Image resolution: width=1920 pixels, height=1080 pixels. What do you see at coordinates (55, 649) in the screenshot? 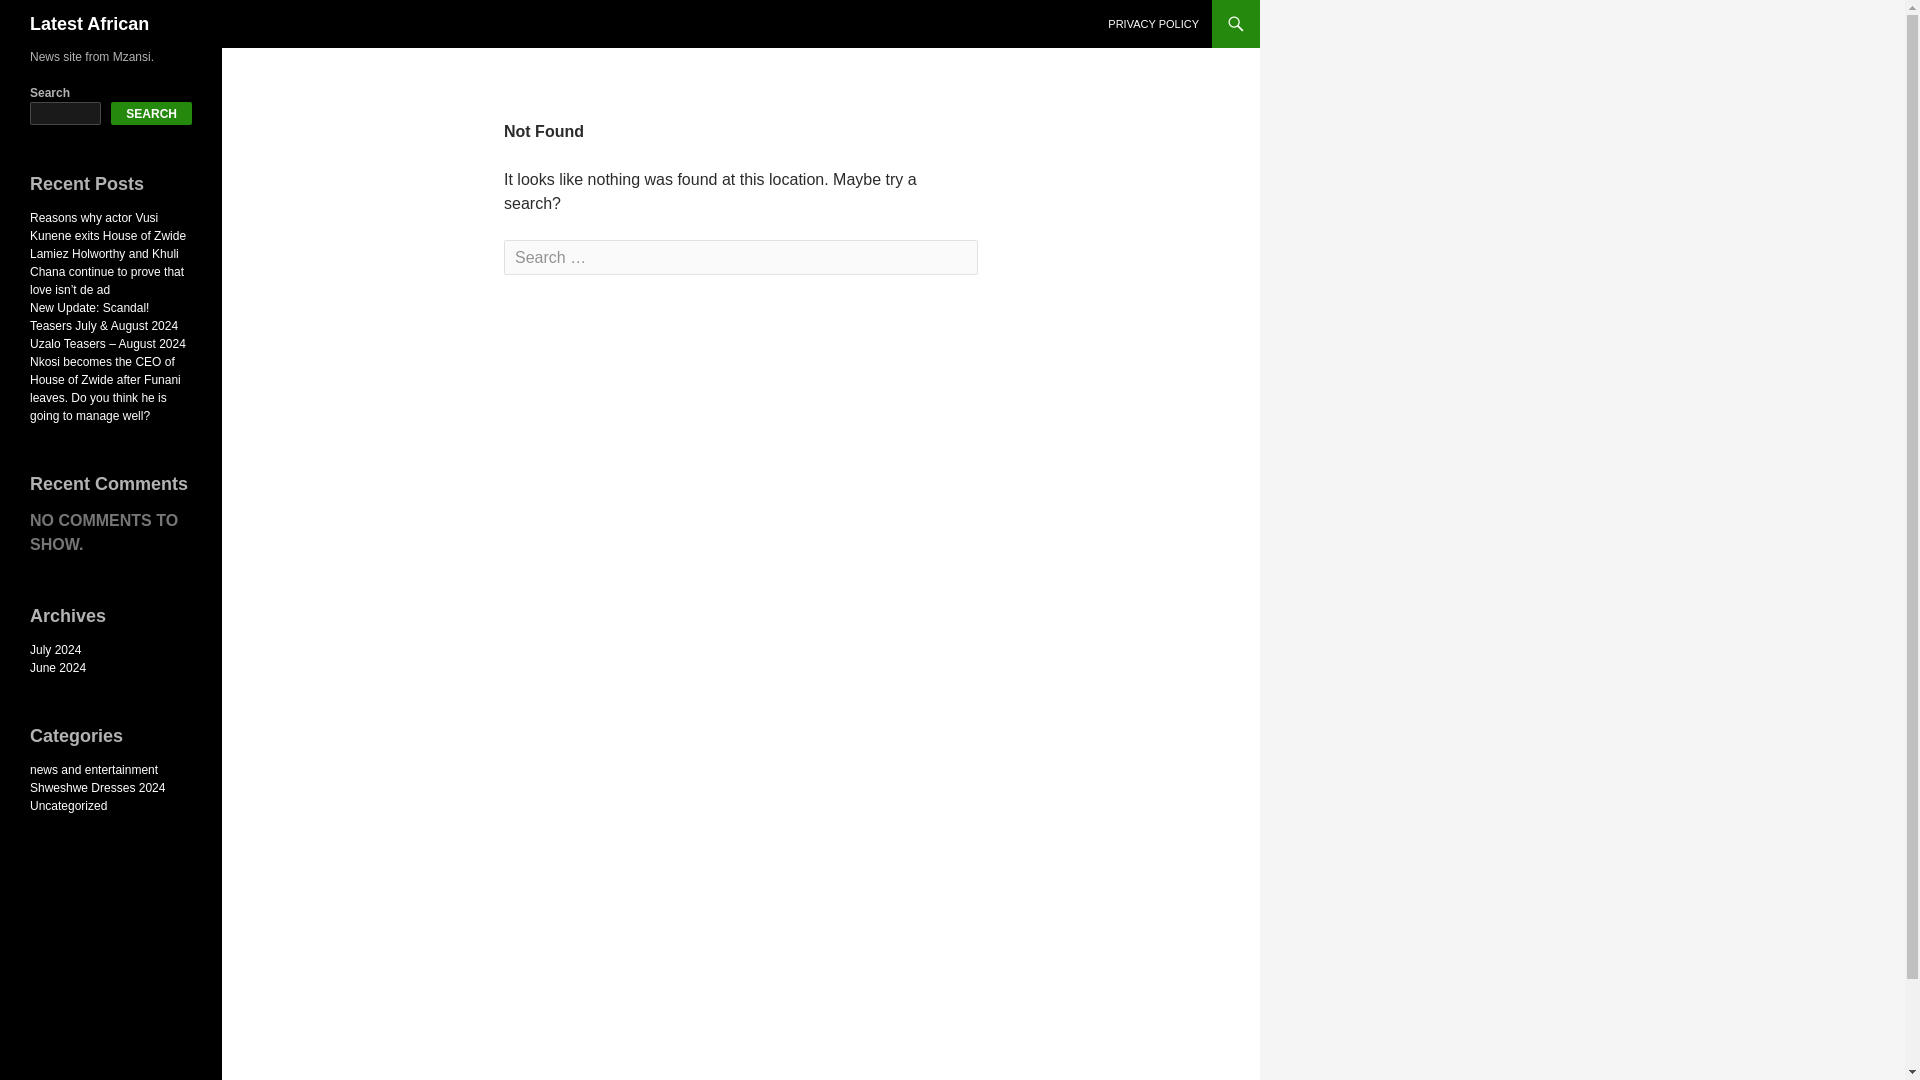
I see `July 2024` at bounding box center [55, 649].